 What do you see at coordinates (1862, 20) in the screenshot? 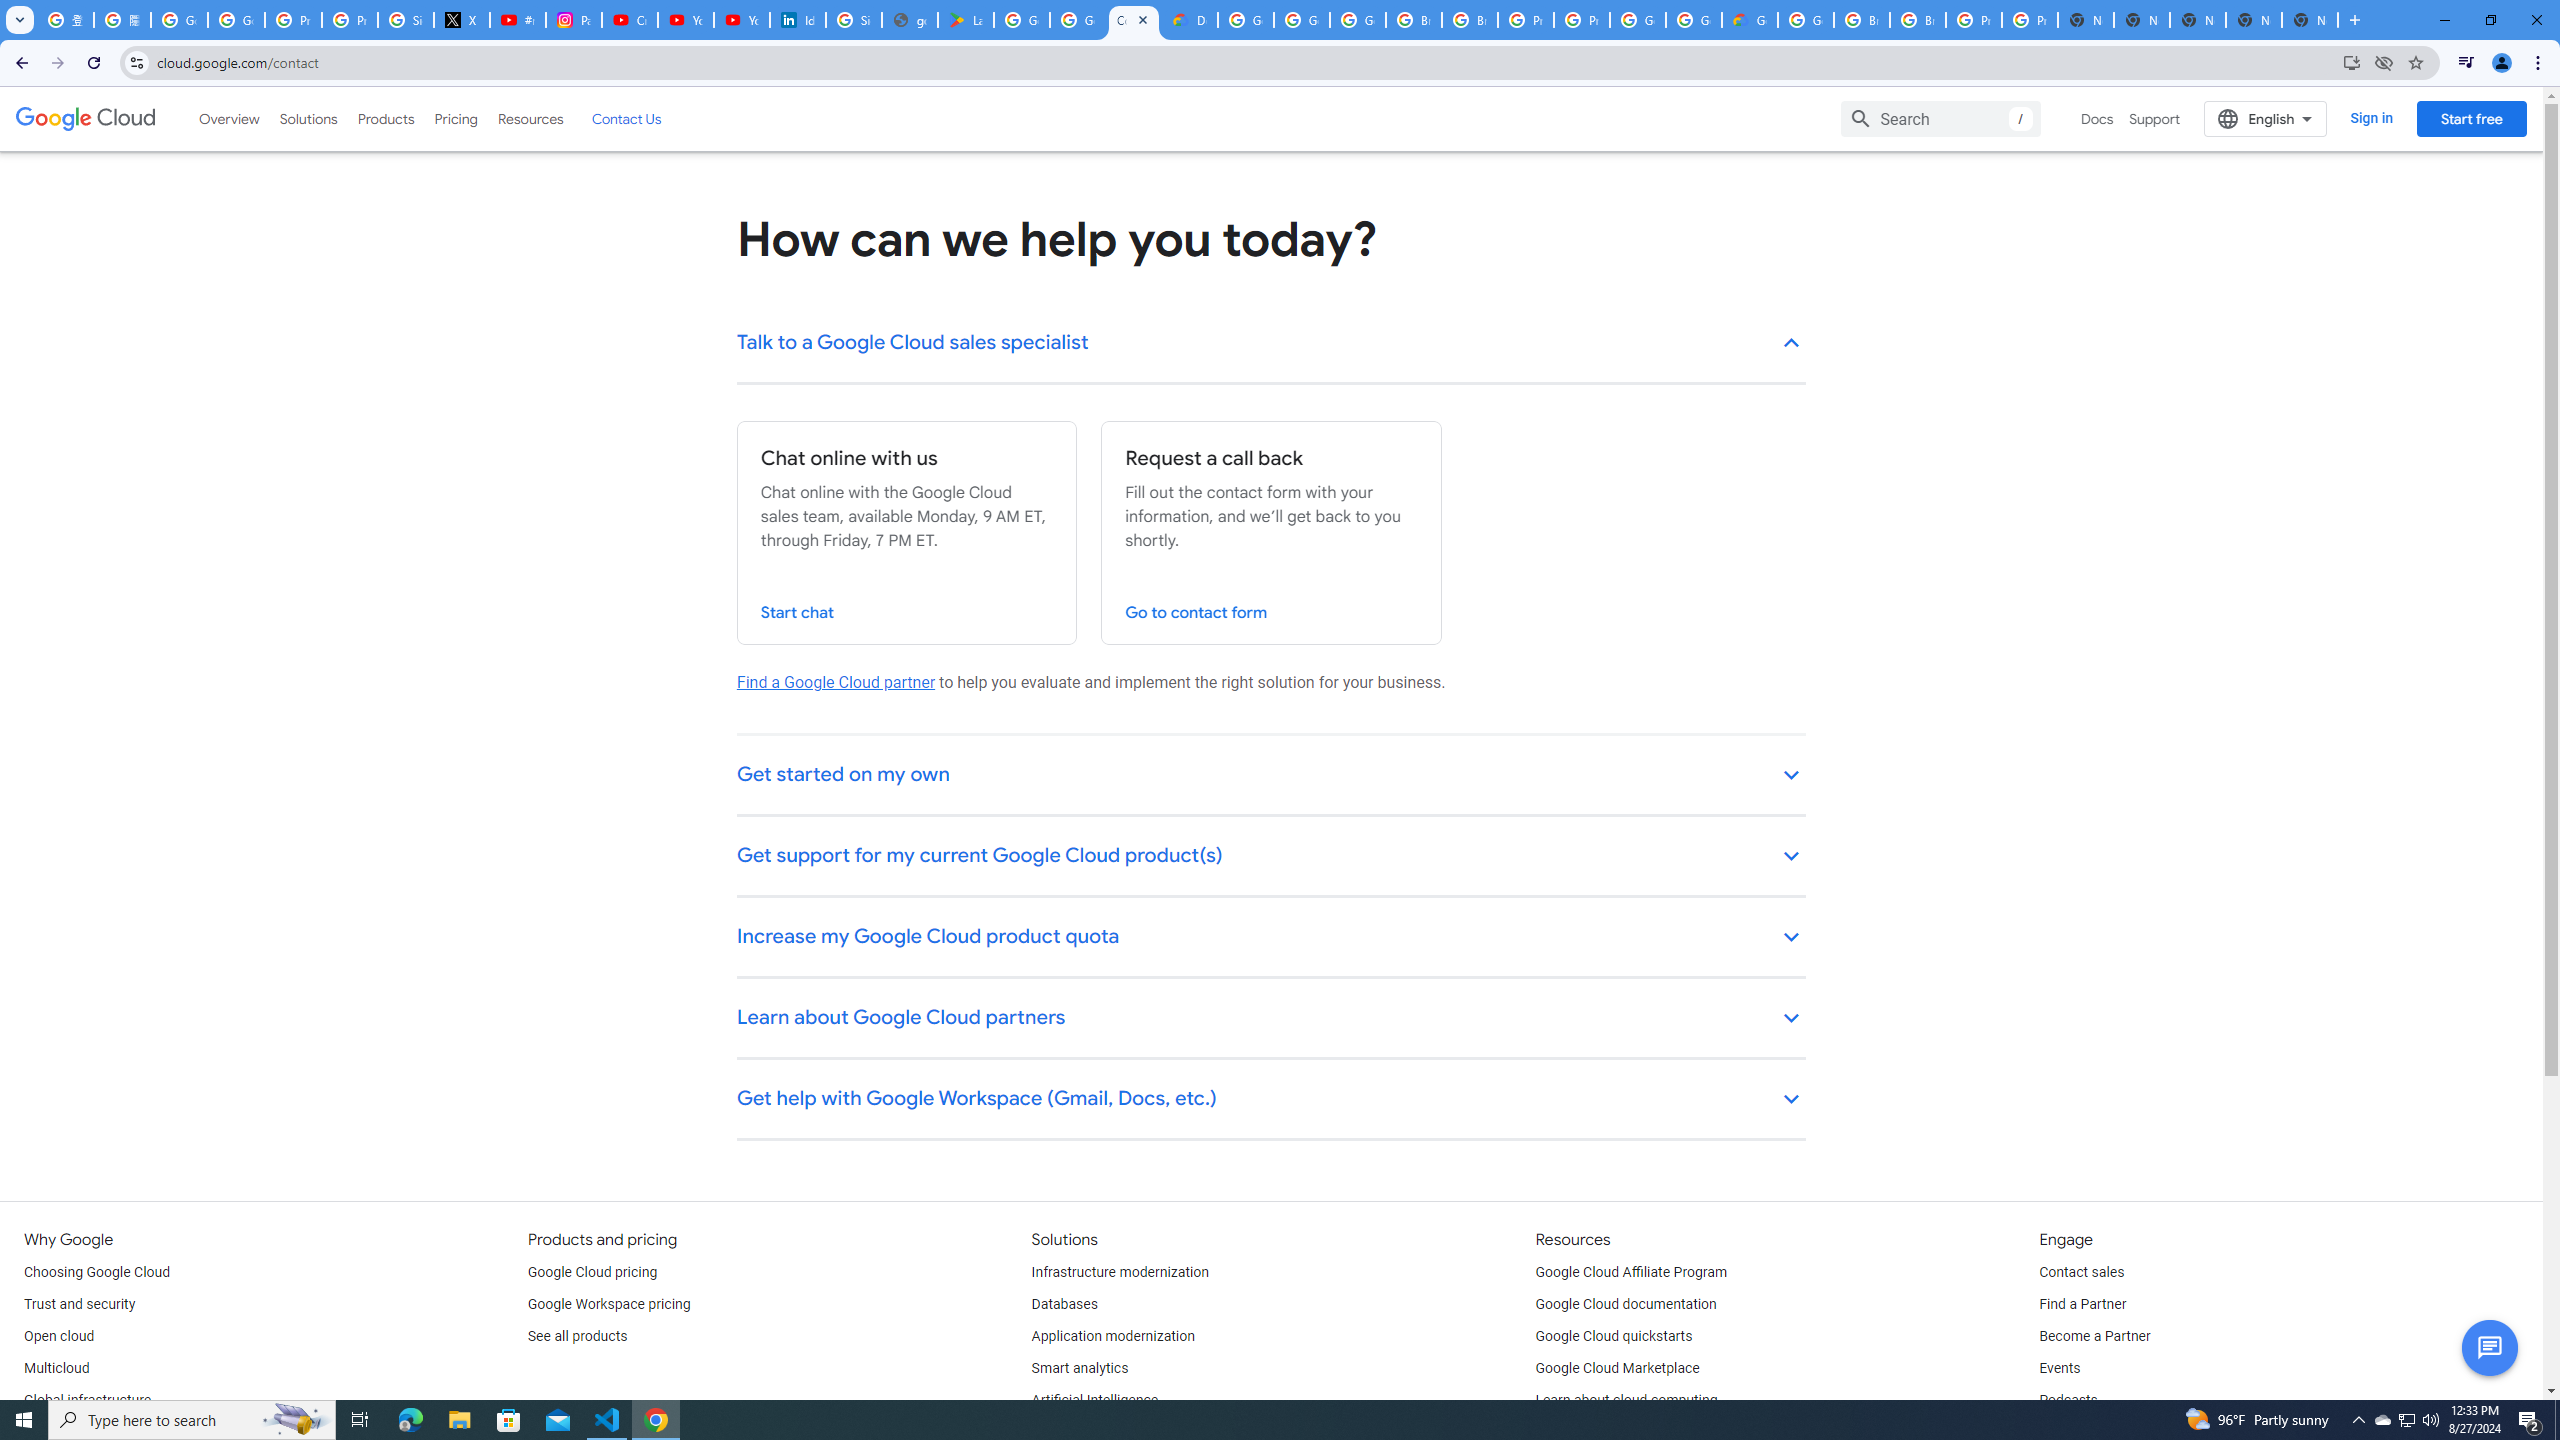
I see `Browse Chrome as a guest - Computer - Google Chrome Help` at bounding box center [1862, 20].